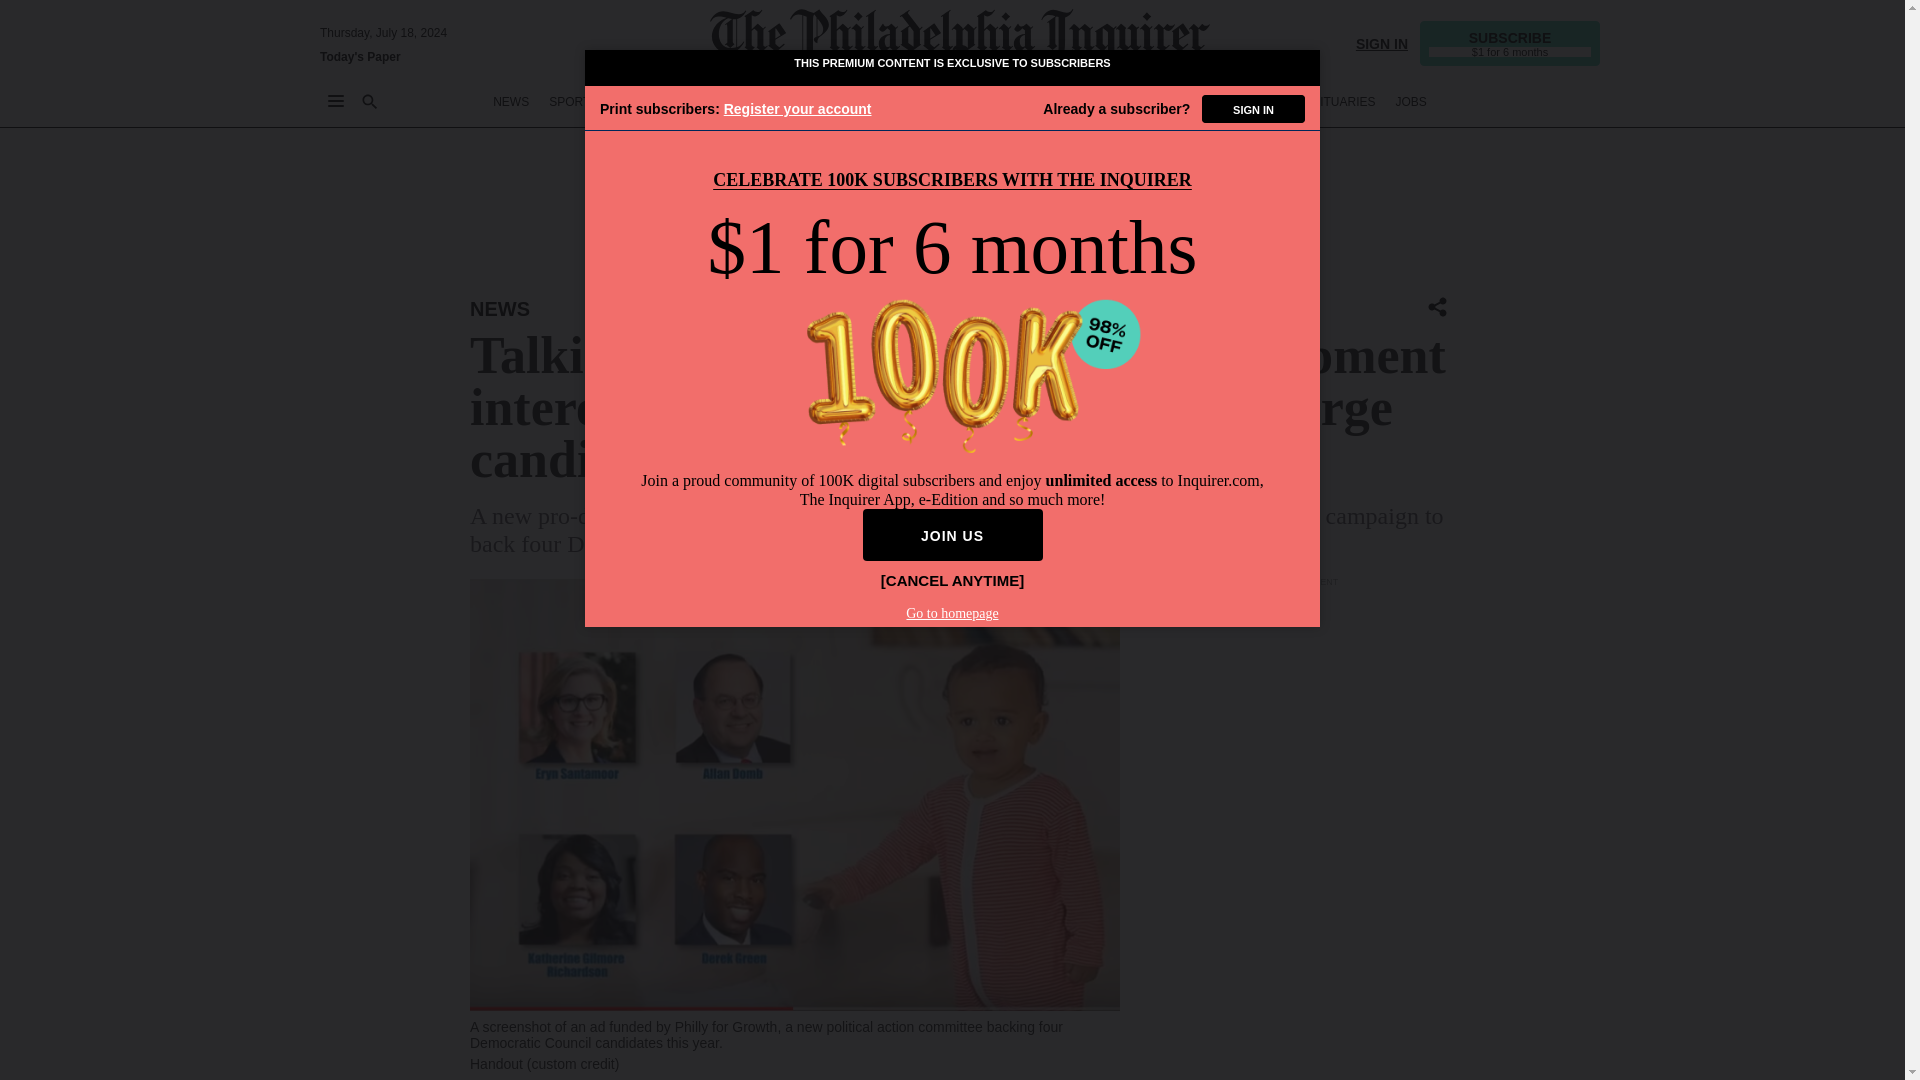 Image resolution: width=1920 pixels, height=1080 pixels. Describe the element at coordinates (1381, 42) in the screenshot. I see `SIGN IN` at that location.